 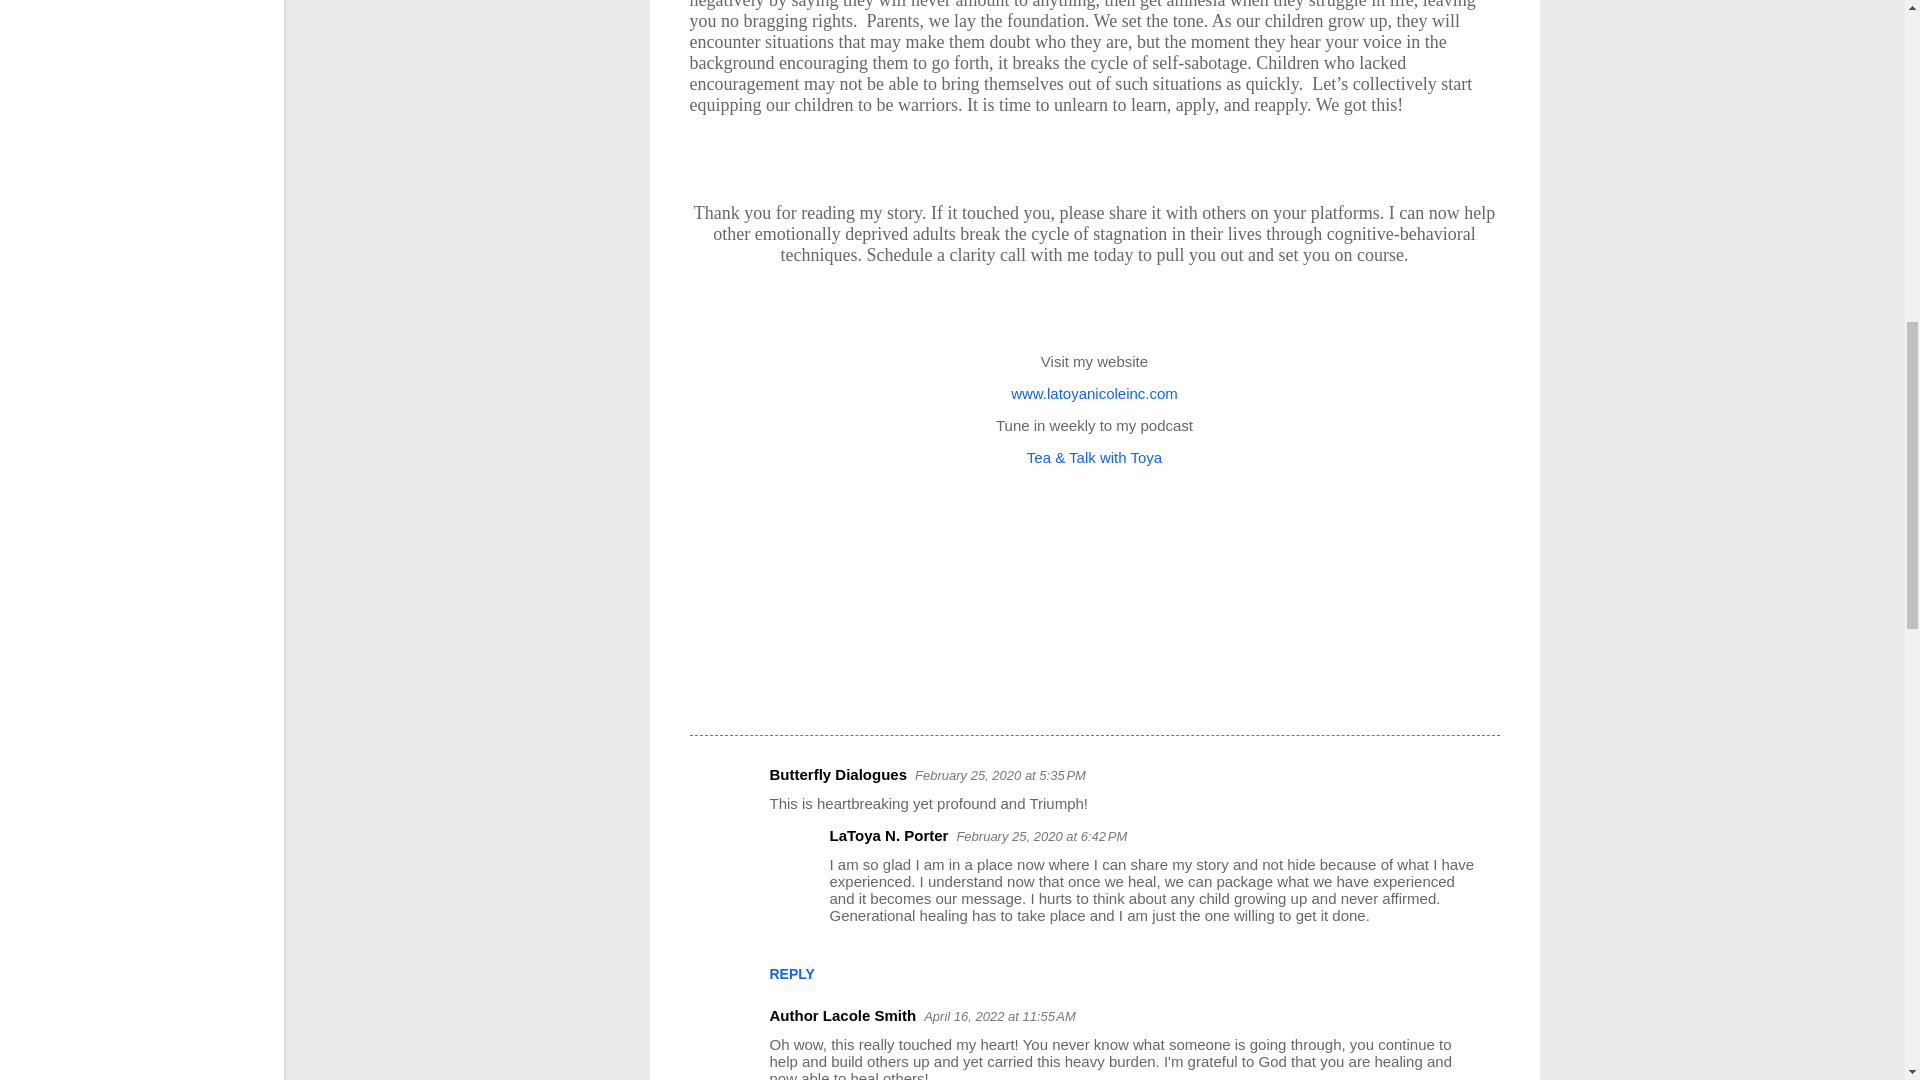 I want to click on REPLY, so click(x=792, y=973).